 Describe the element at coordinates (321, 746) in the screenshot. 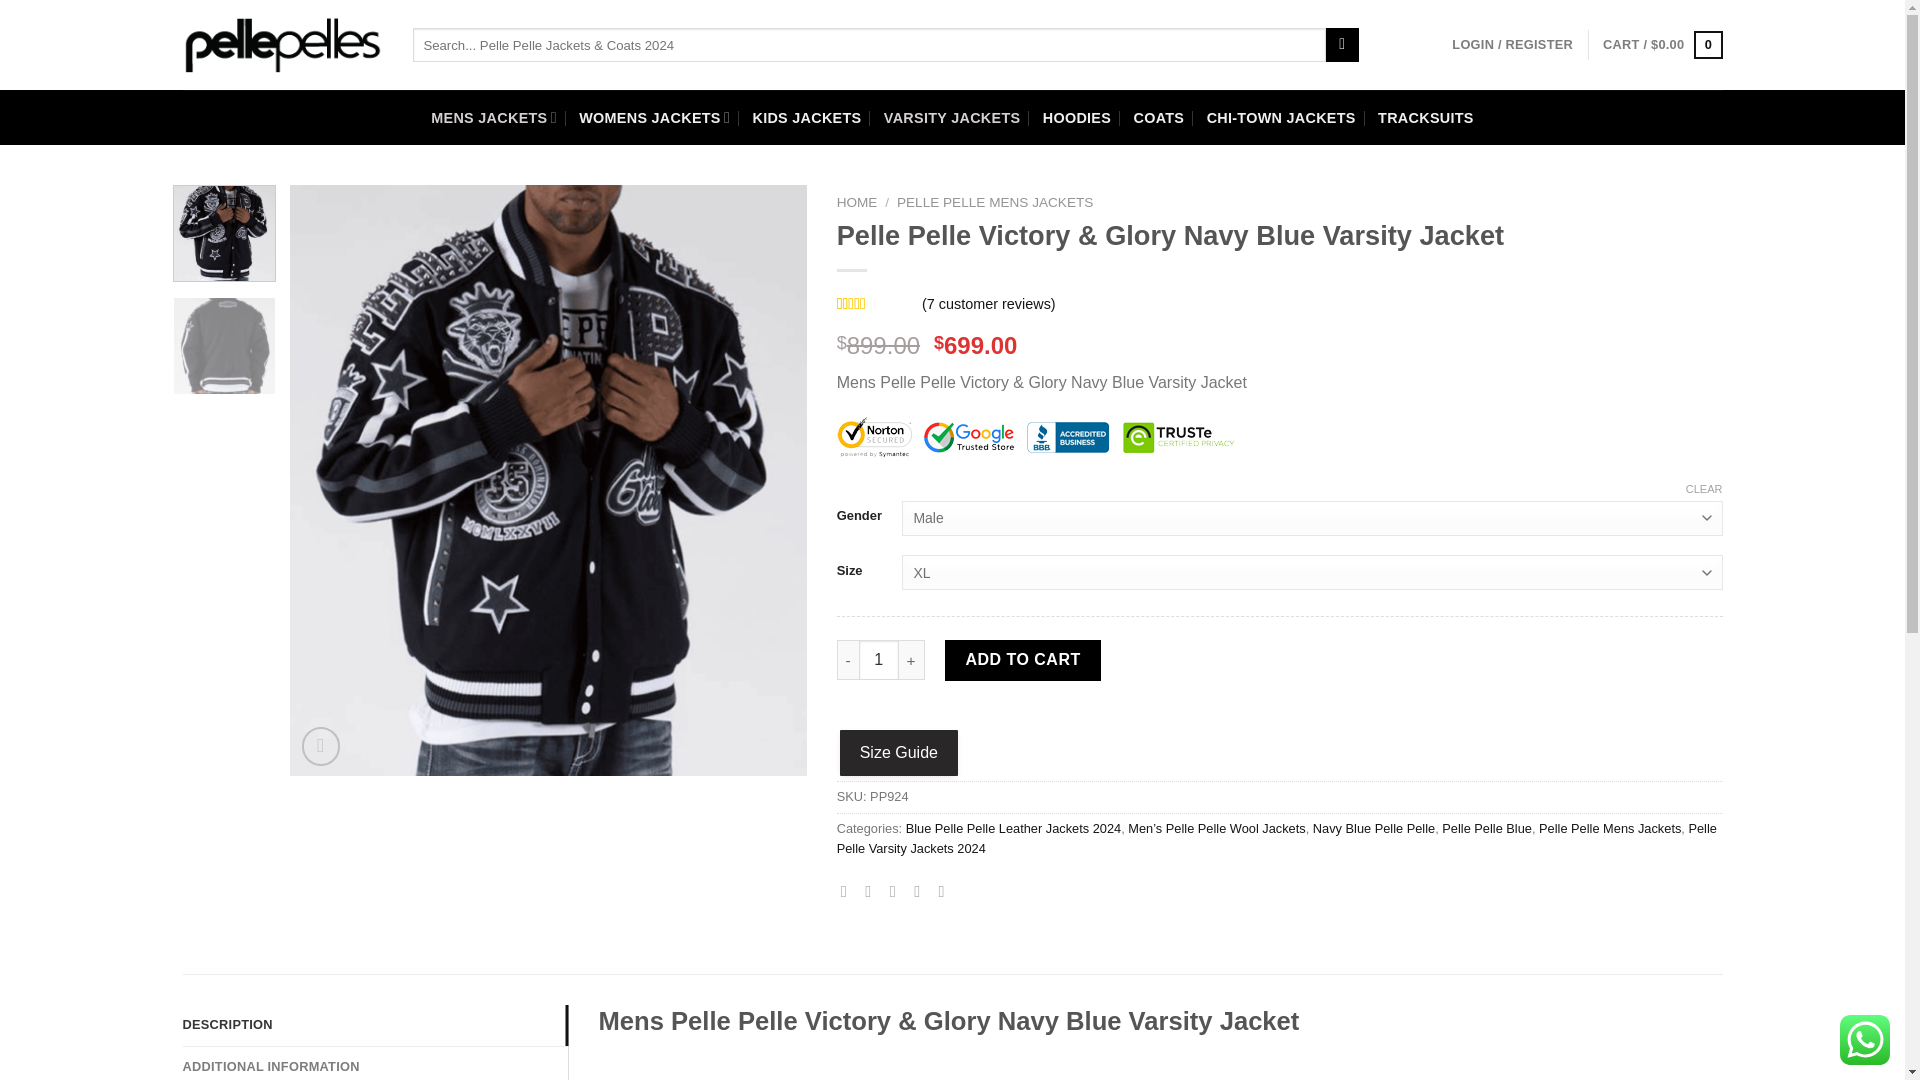

I see `Zoom` at that location.